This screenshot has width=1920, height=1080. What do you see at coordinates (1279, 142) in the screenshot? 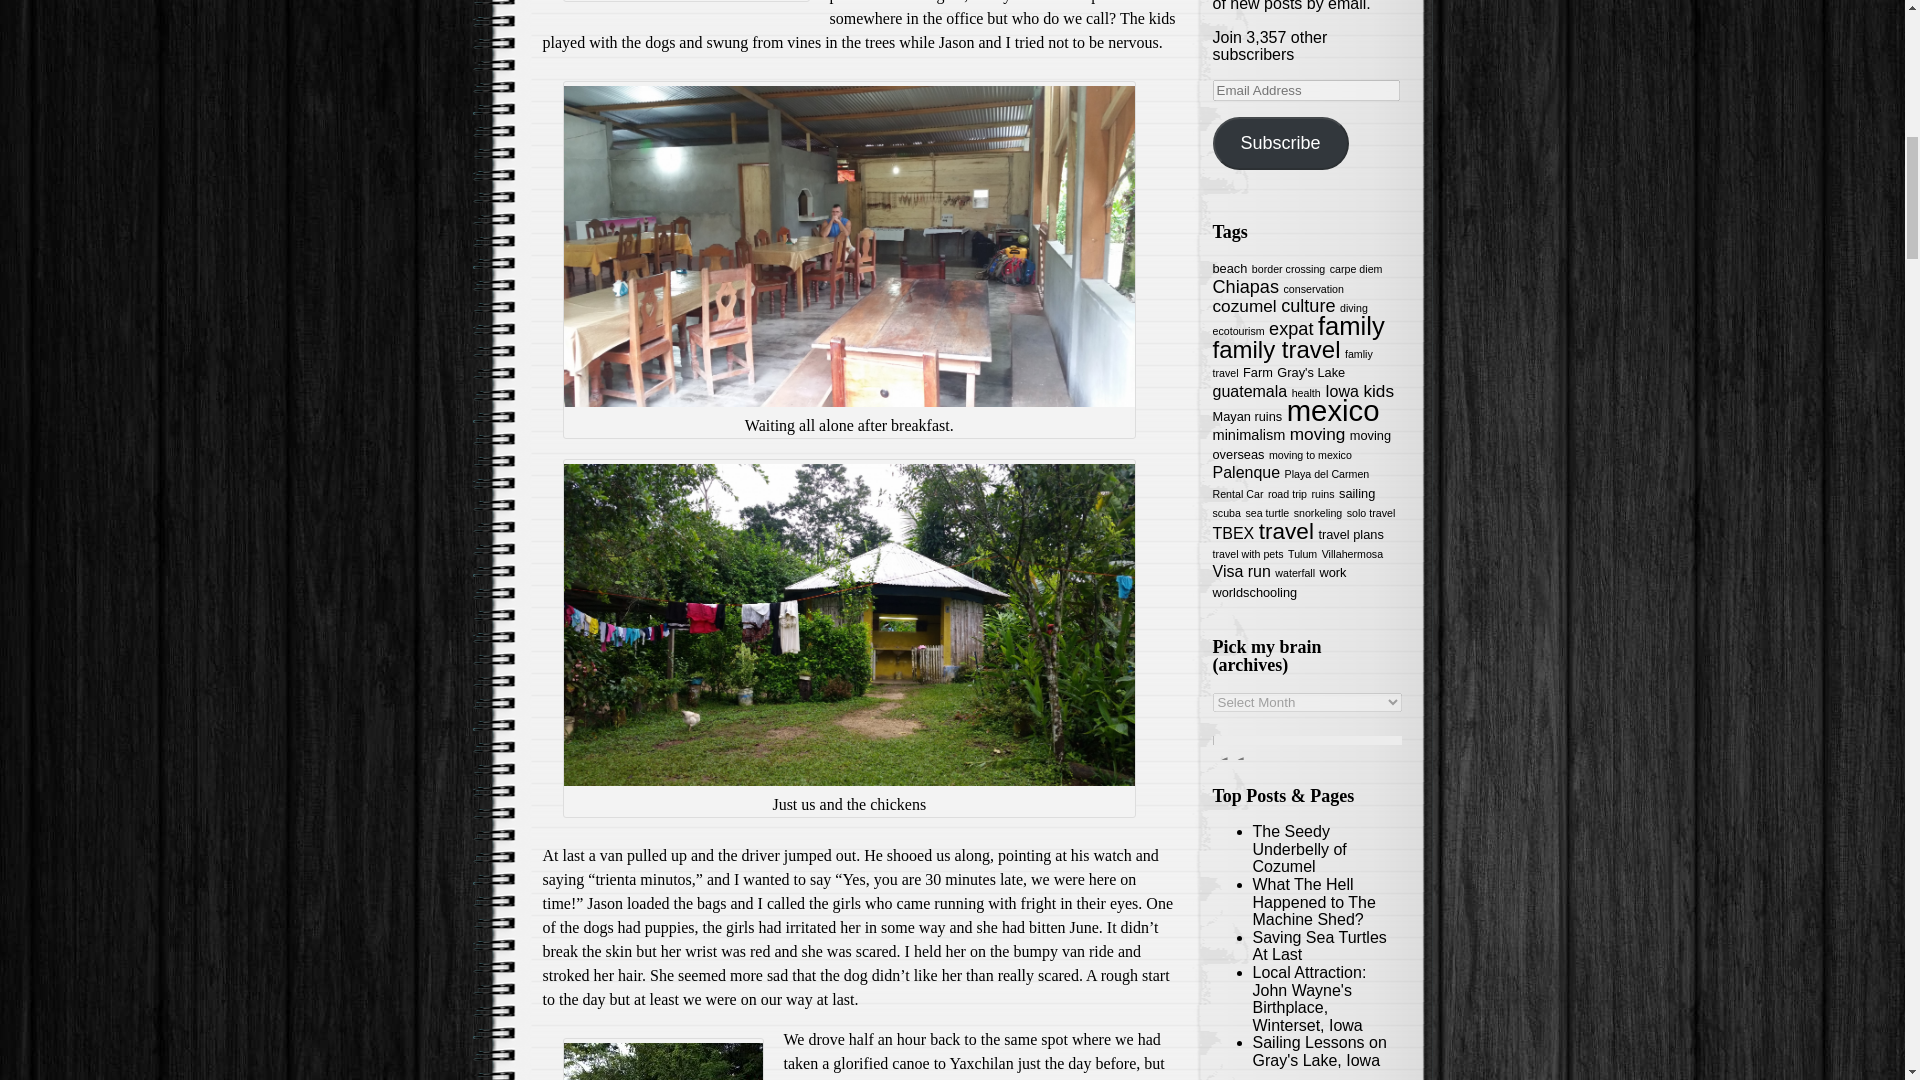
I see `Subscribe` at bounding box center [1279, 142].